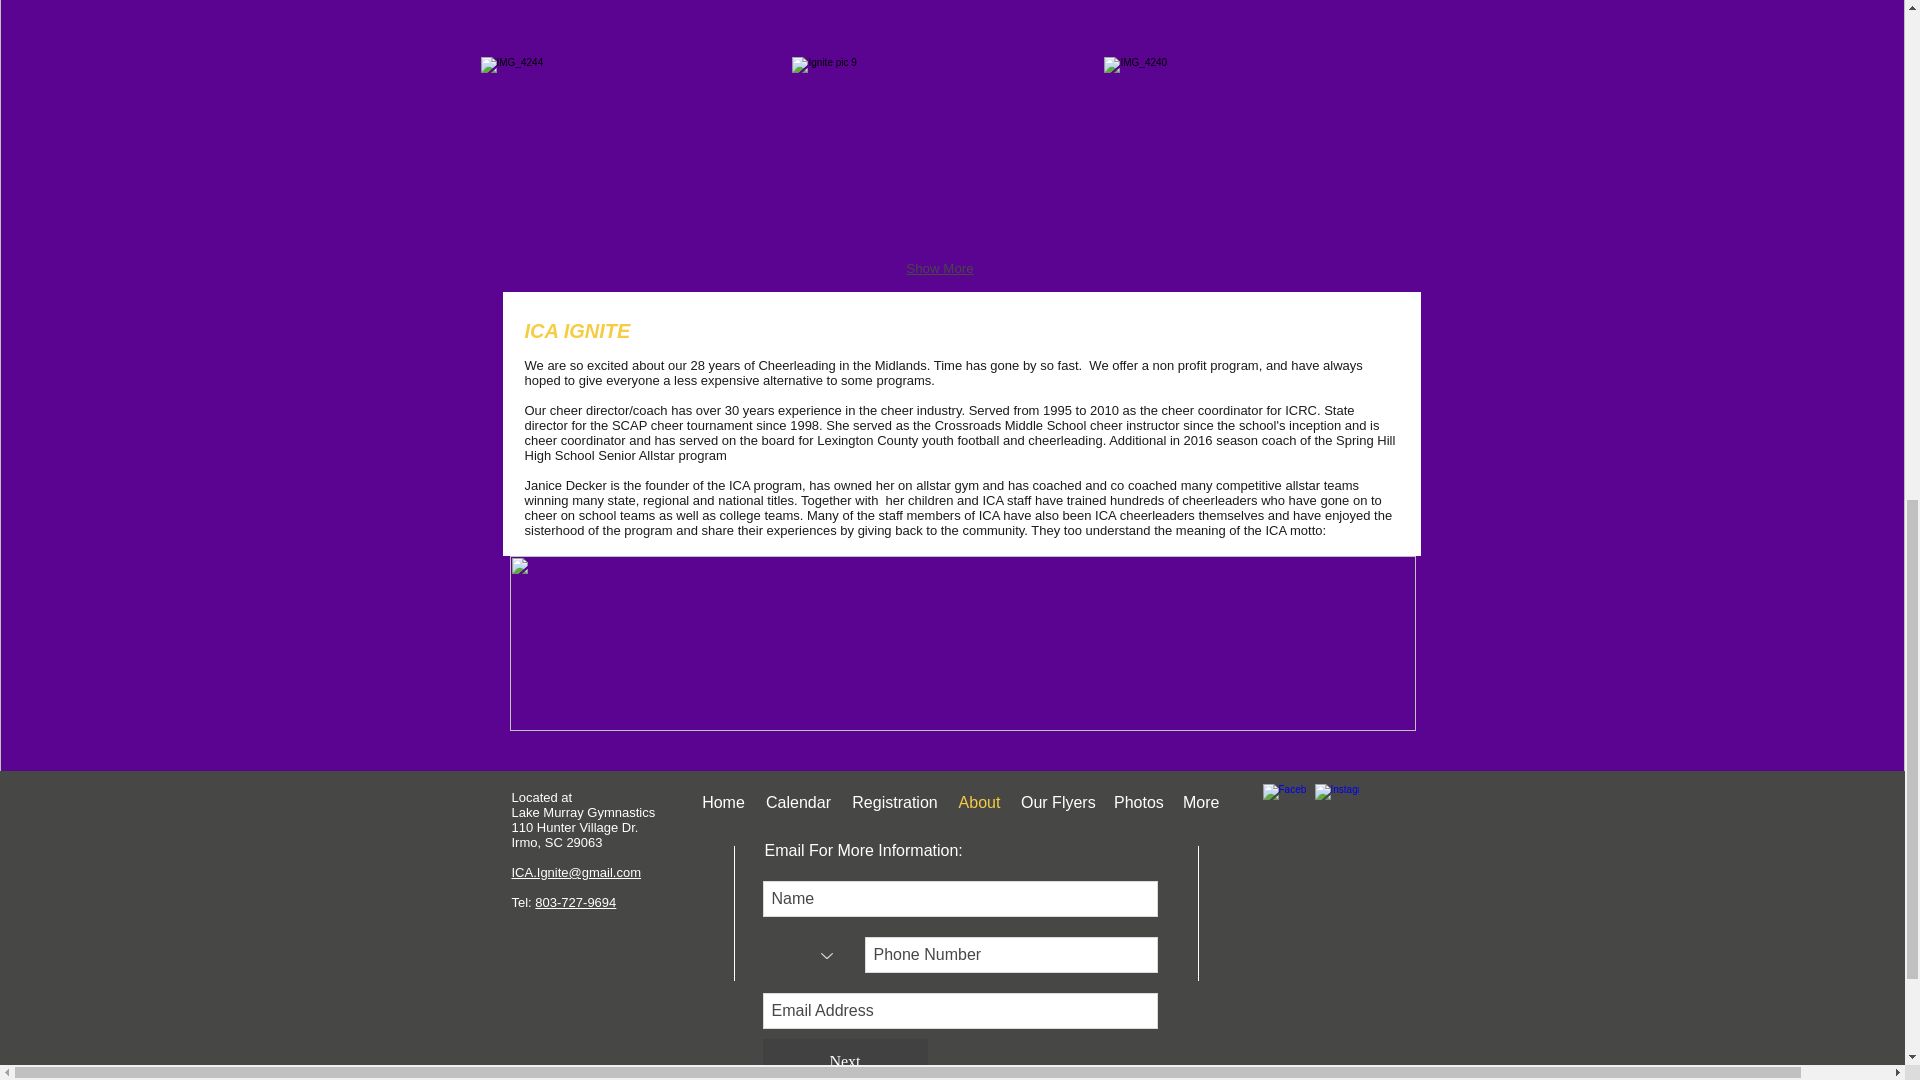 The width and height of the screenshot is (1920, 1080). Describe the element at coordinates (844, 1059) in the screenshot. I see `Next` at that location.